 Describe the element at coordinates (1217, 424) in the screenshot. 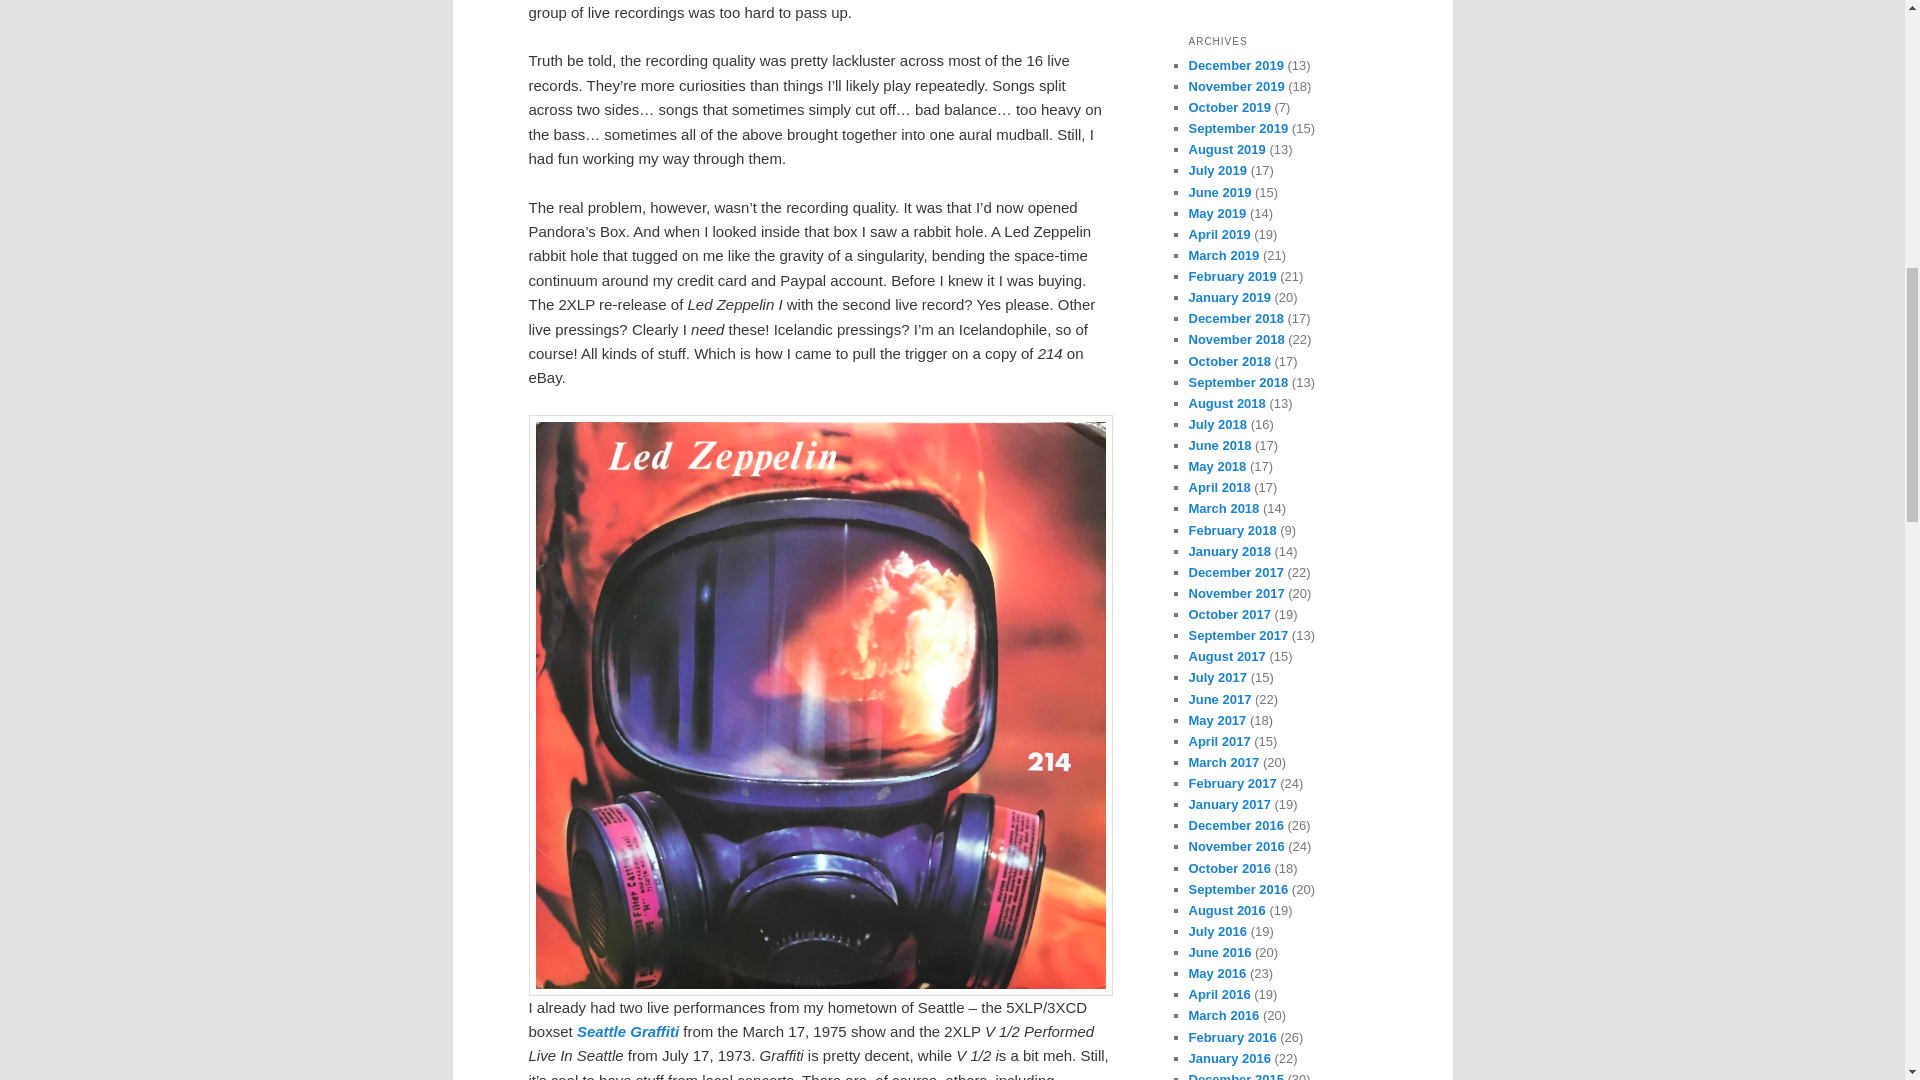

I see `July 2018` at that location.